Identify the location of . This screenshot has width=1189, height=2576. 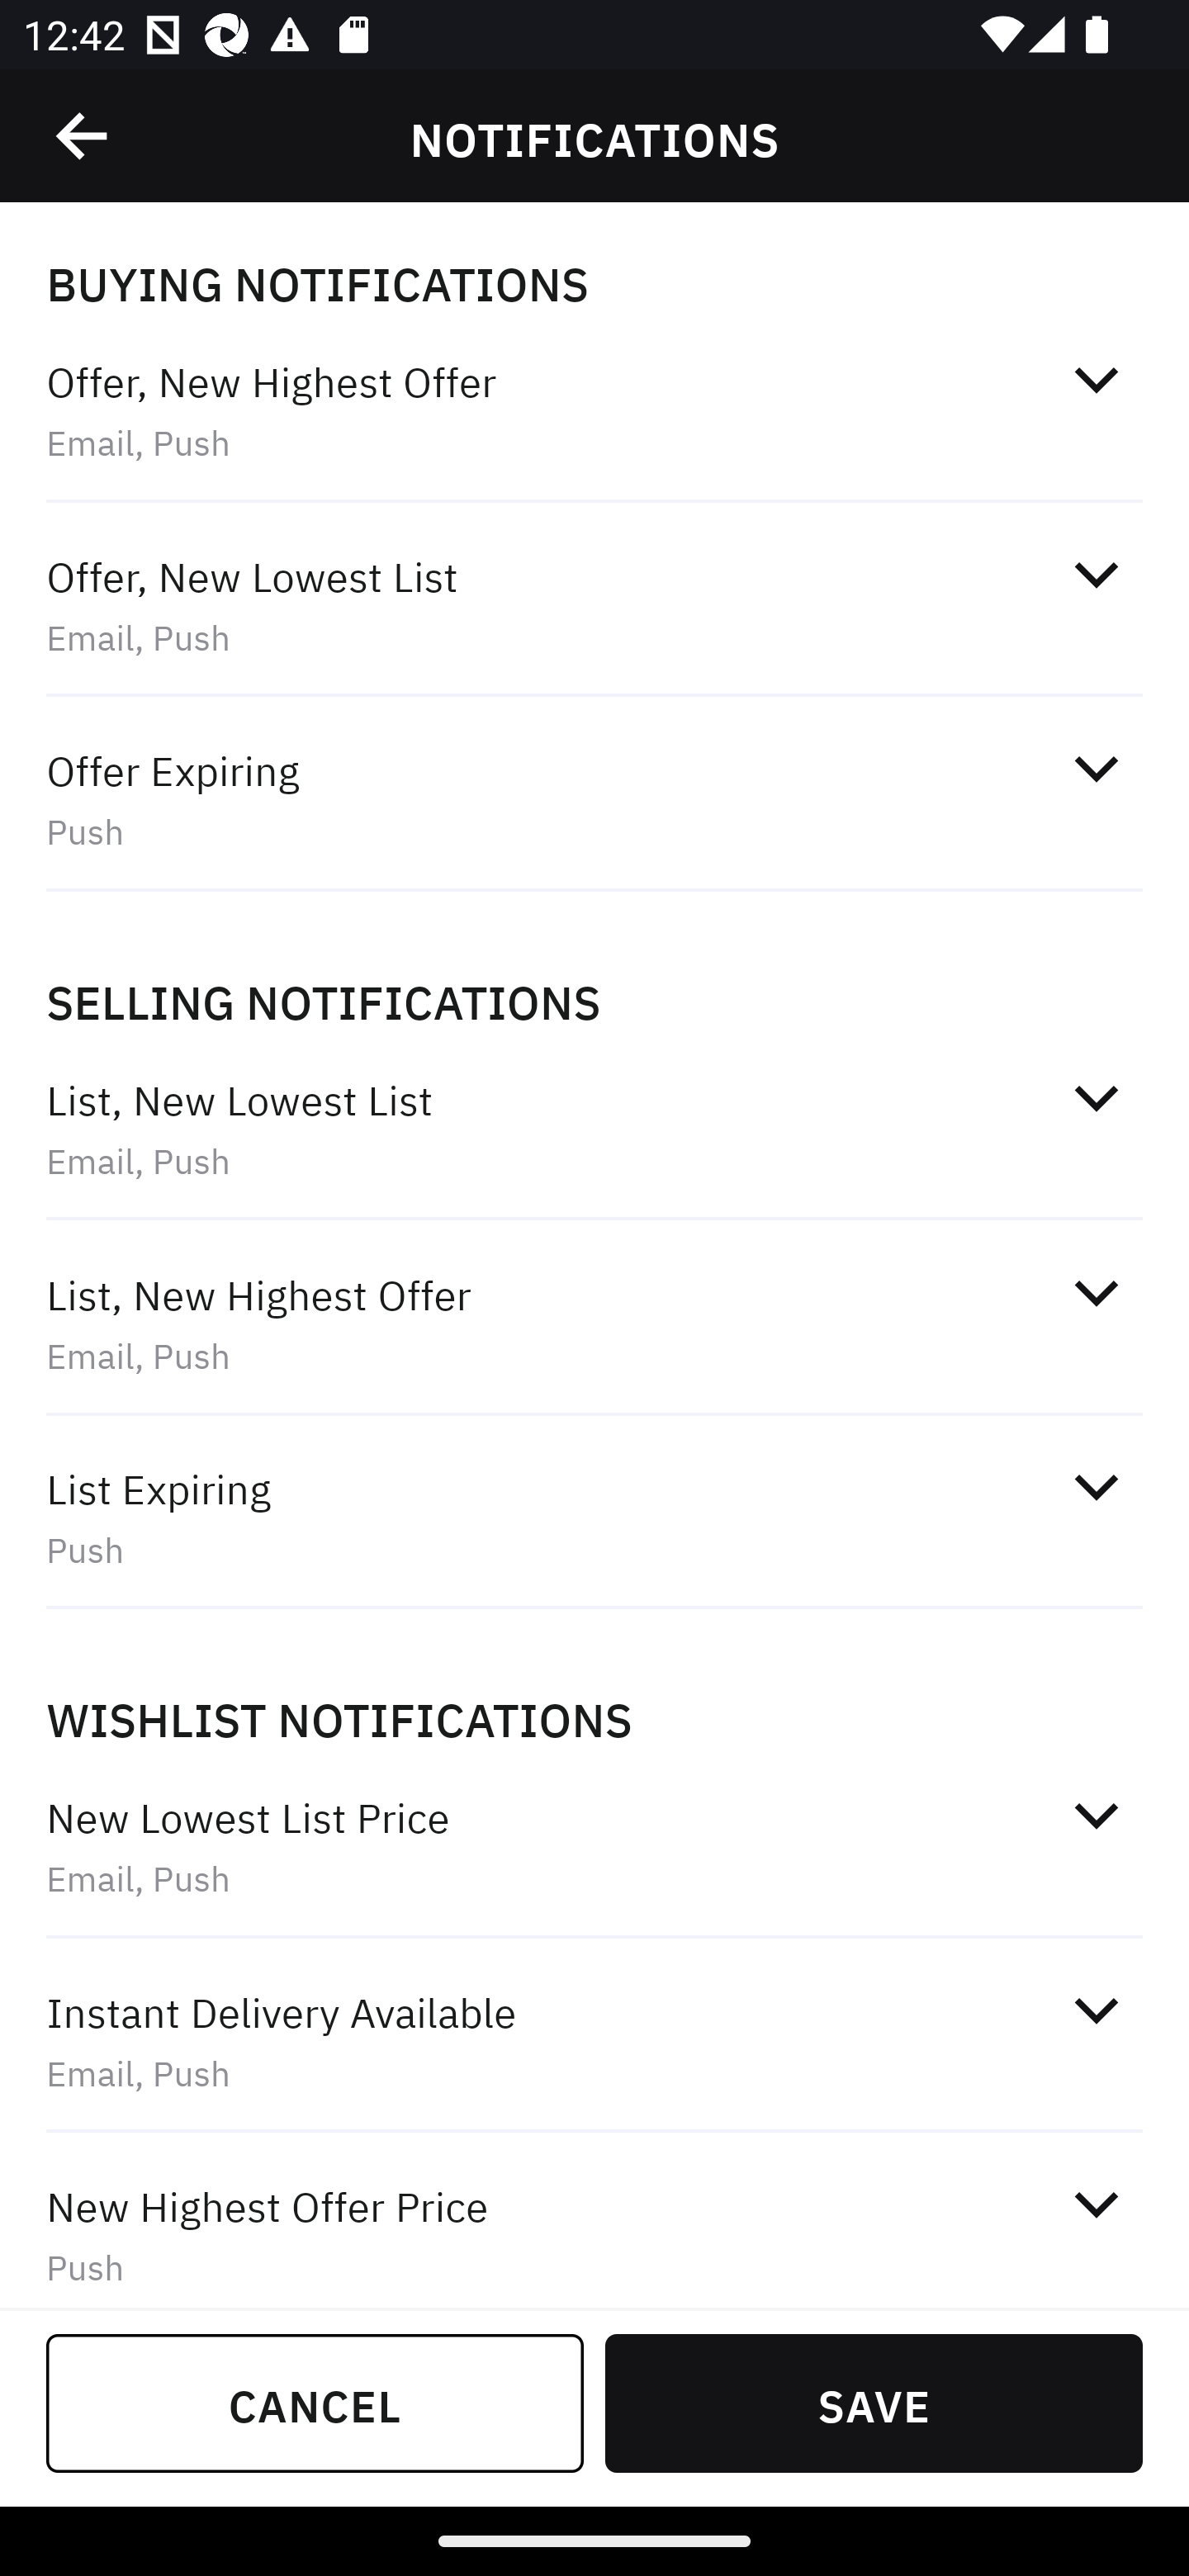
(1096, 380).